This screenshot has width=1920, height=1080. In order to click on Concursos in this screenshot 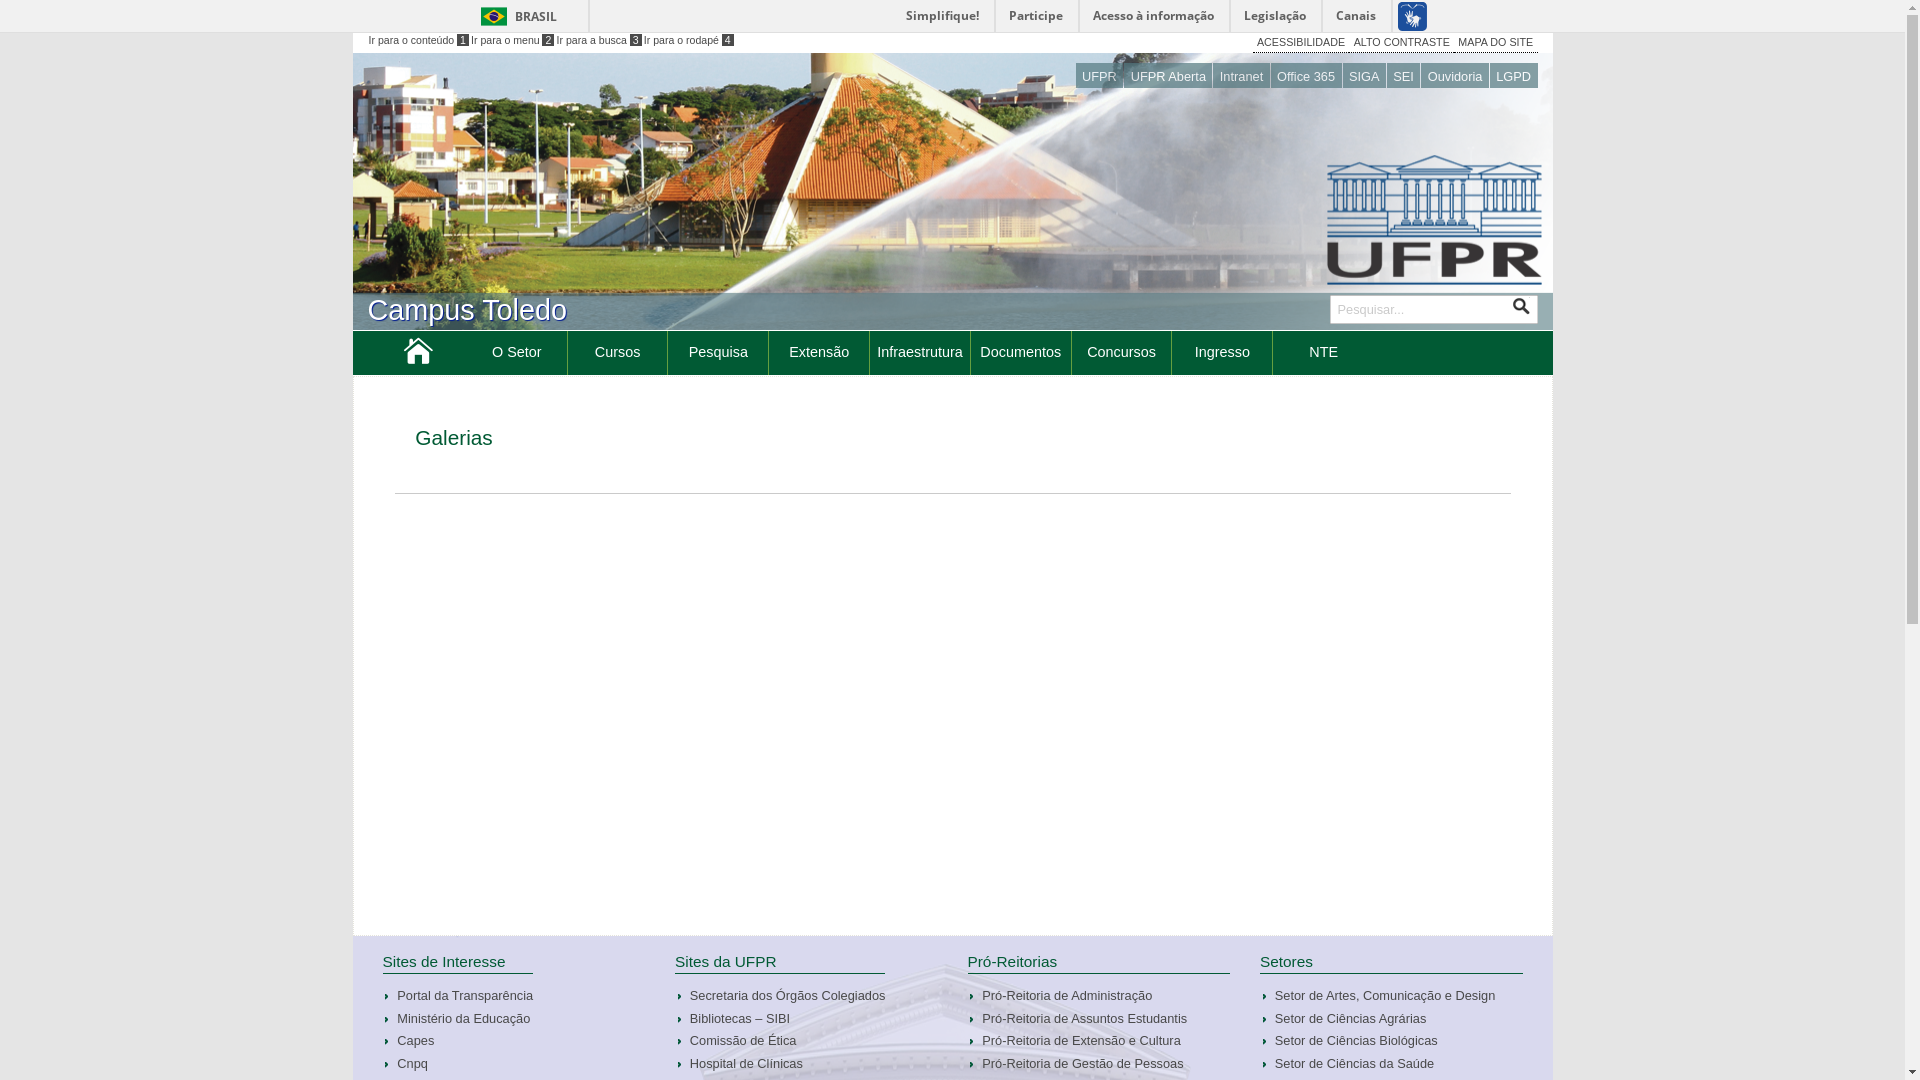, I will do `click(1122, 352)`.